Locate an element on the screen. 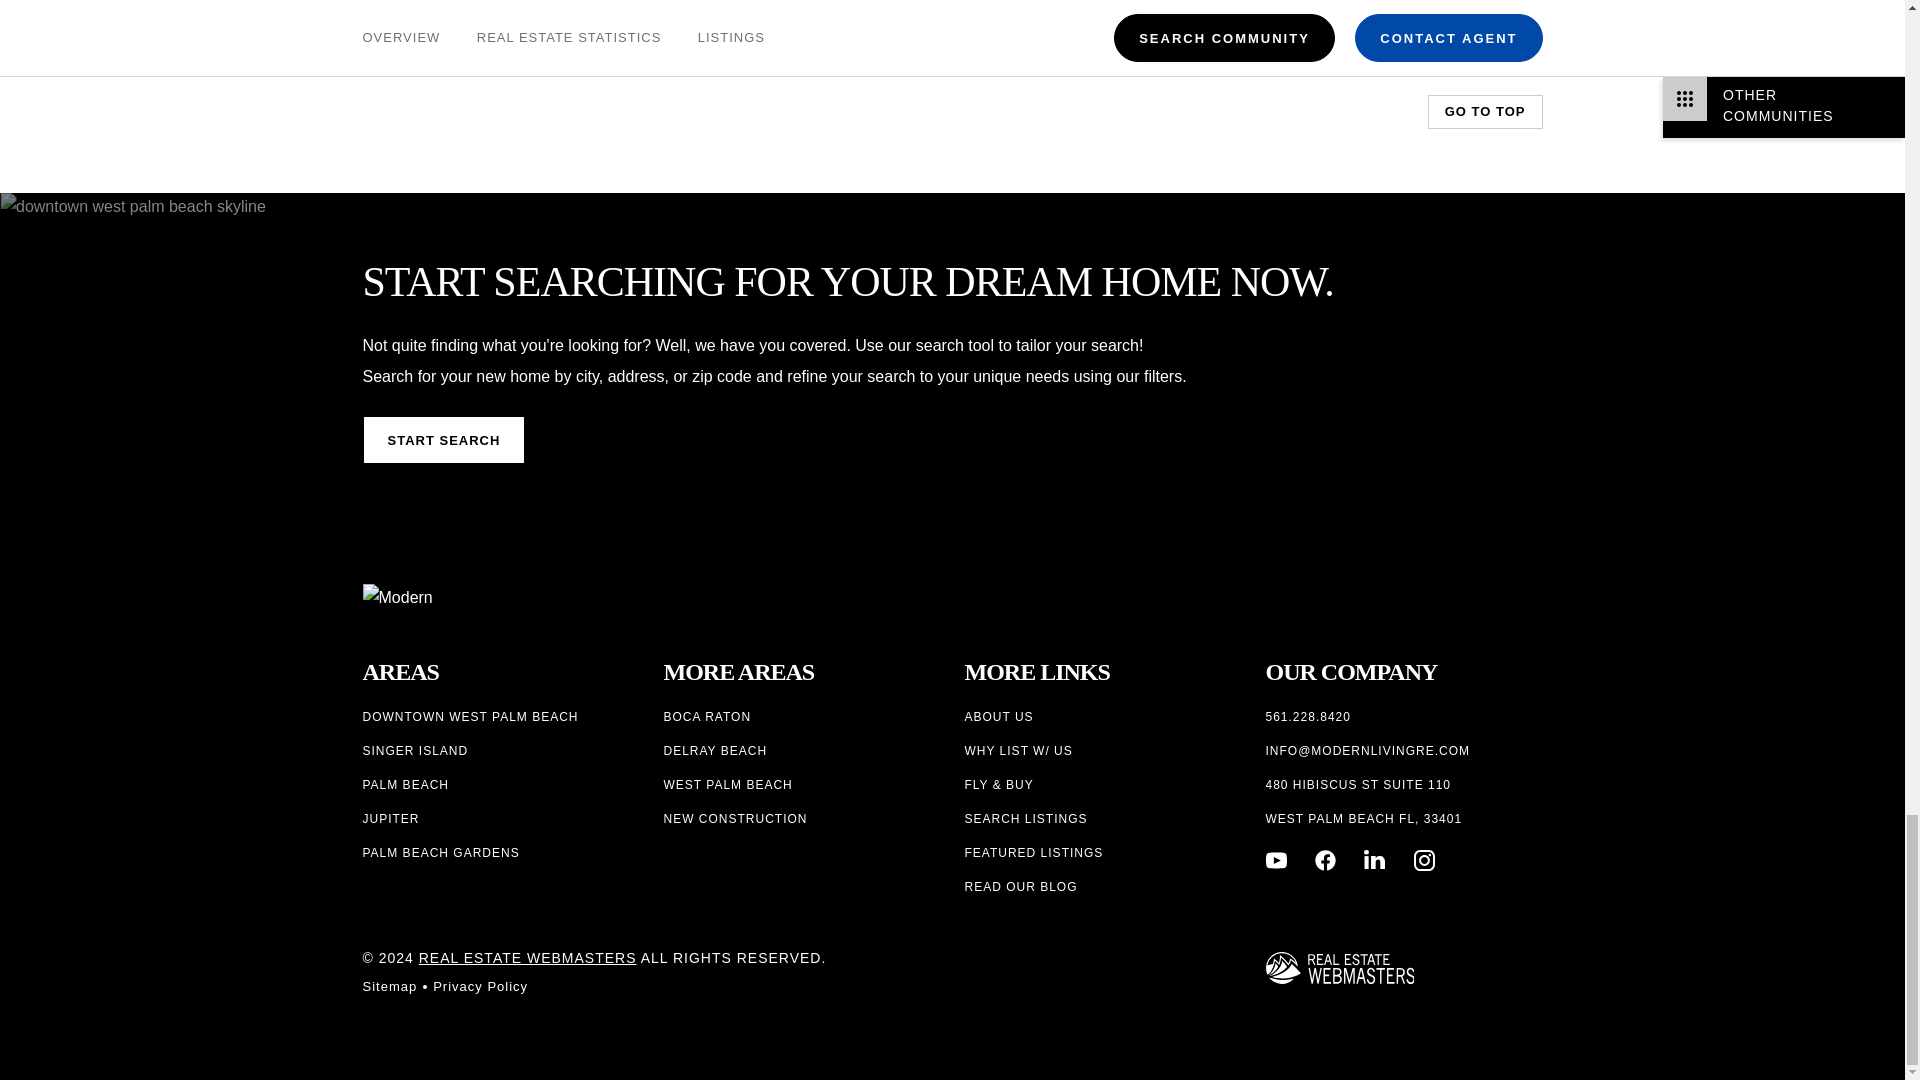 This screenshot has width=1920, height=1080. LINKEDIN is located at coordinates (1374, 860).